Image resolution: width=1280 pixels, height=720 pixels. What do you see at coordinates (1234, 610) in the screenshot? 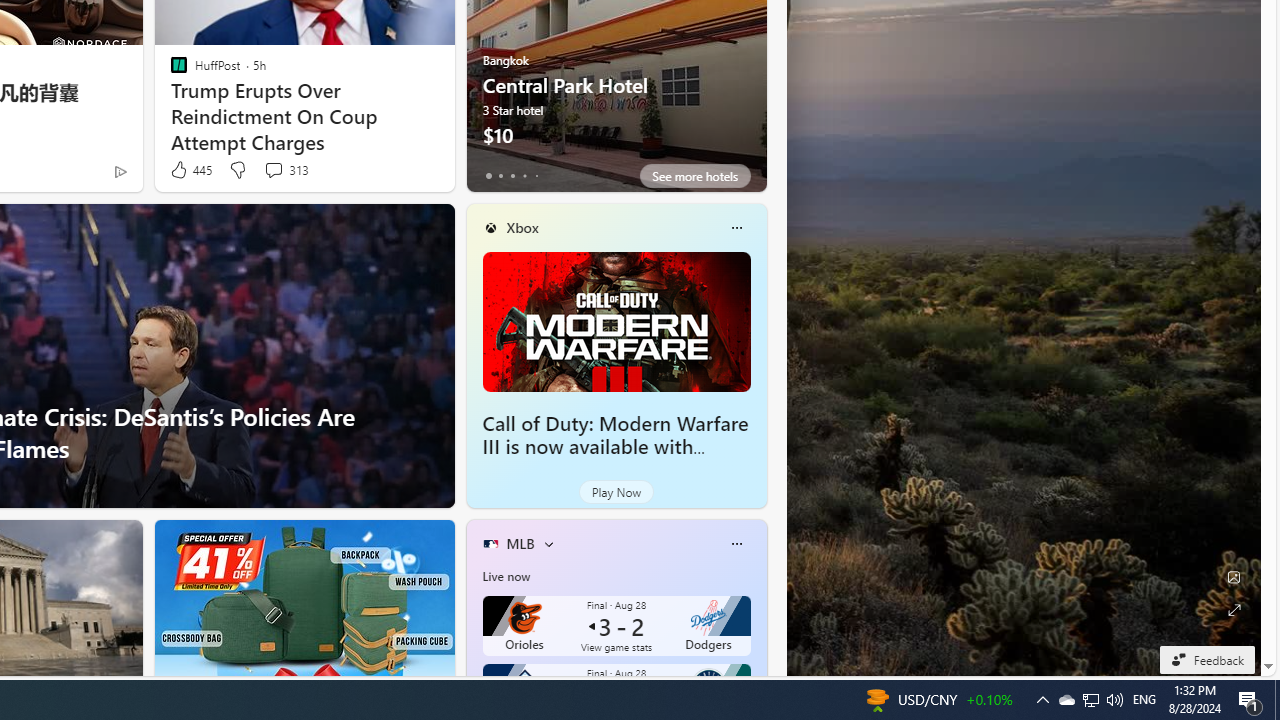
I see `Expand background` at bounding box center [1234, 610].